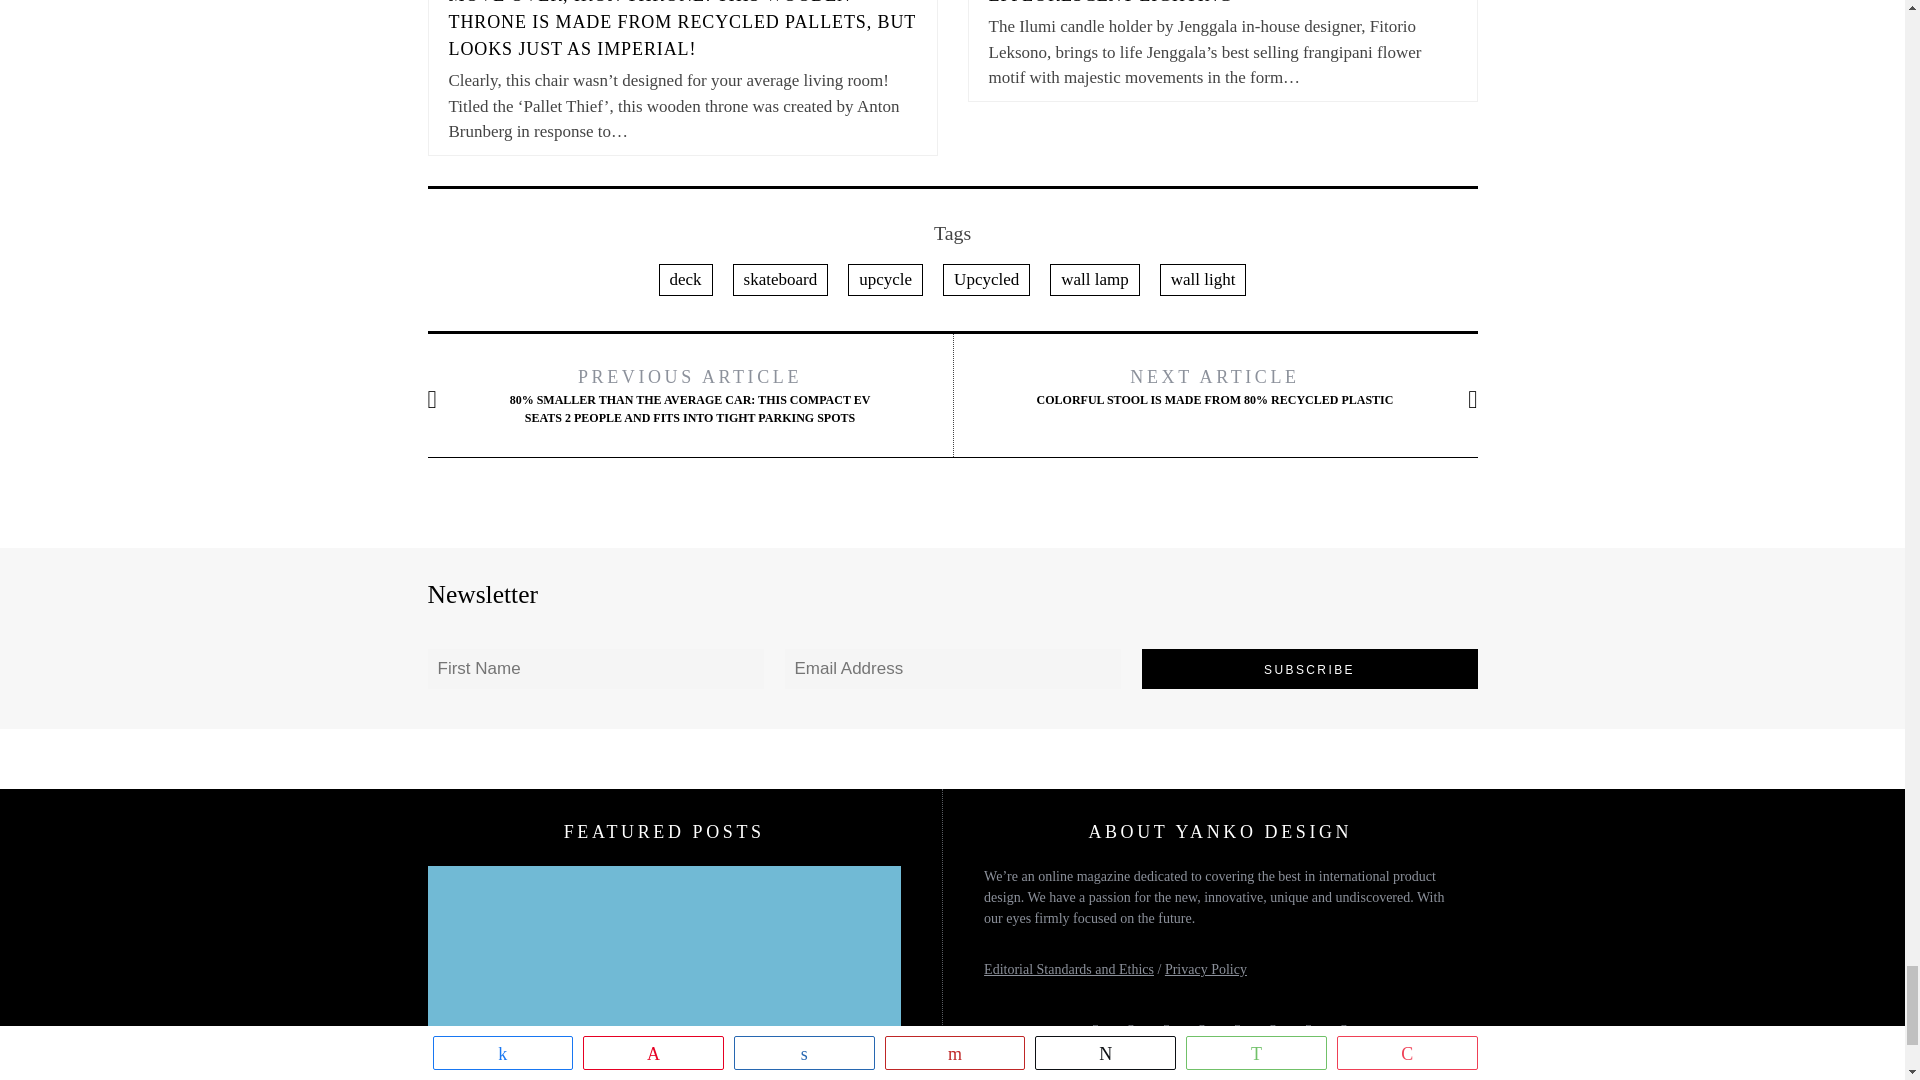  I want to click on Subscribe, so click(1310, 669).